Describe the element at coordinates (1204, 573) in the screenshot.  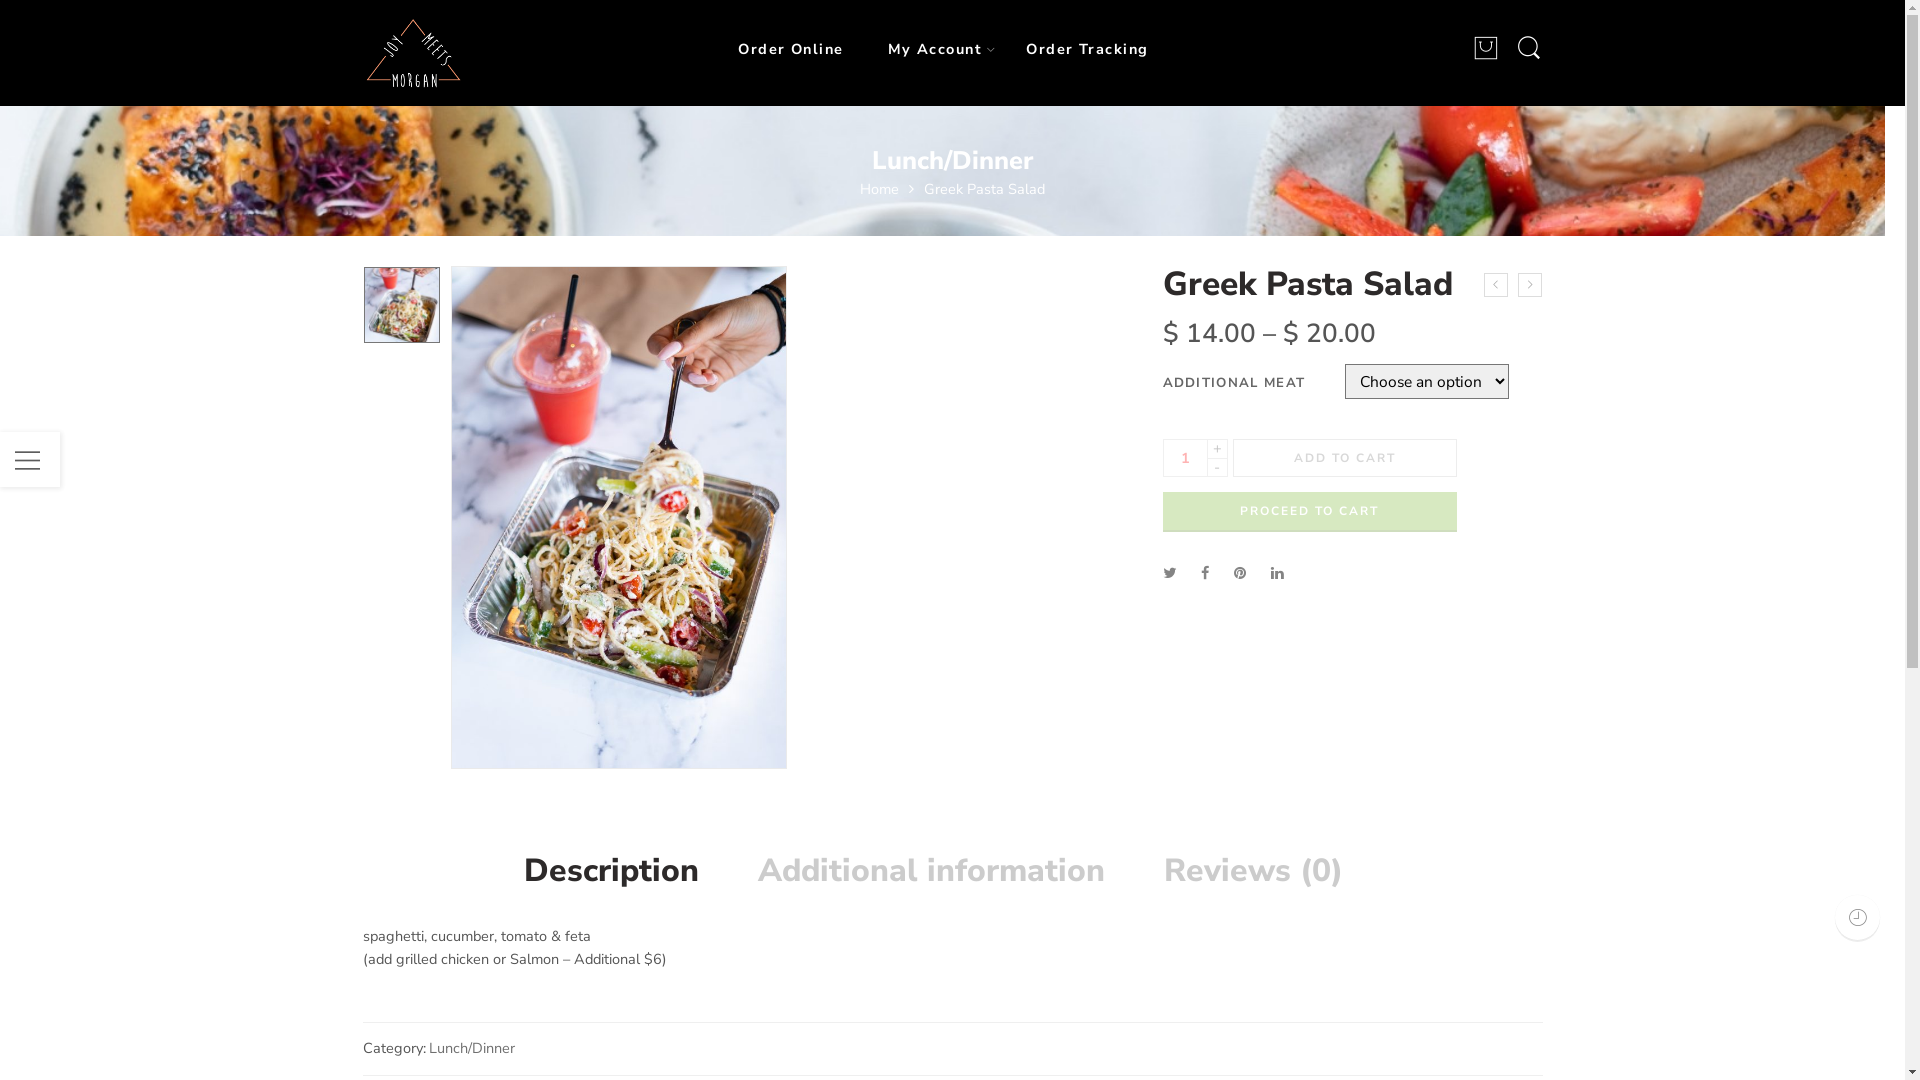
I see `Share on Facebook` at that location.